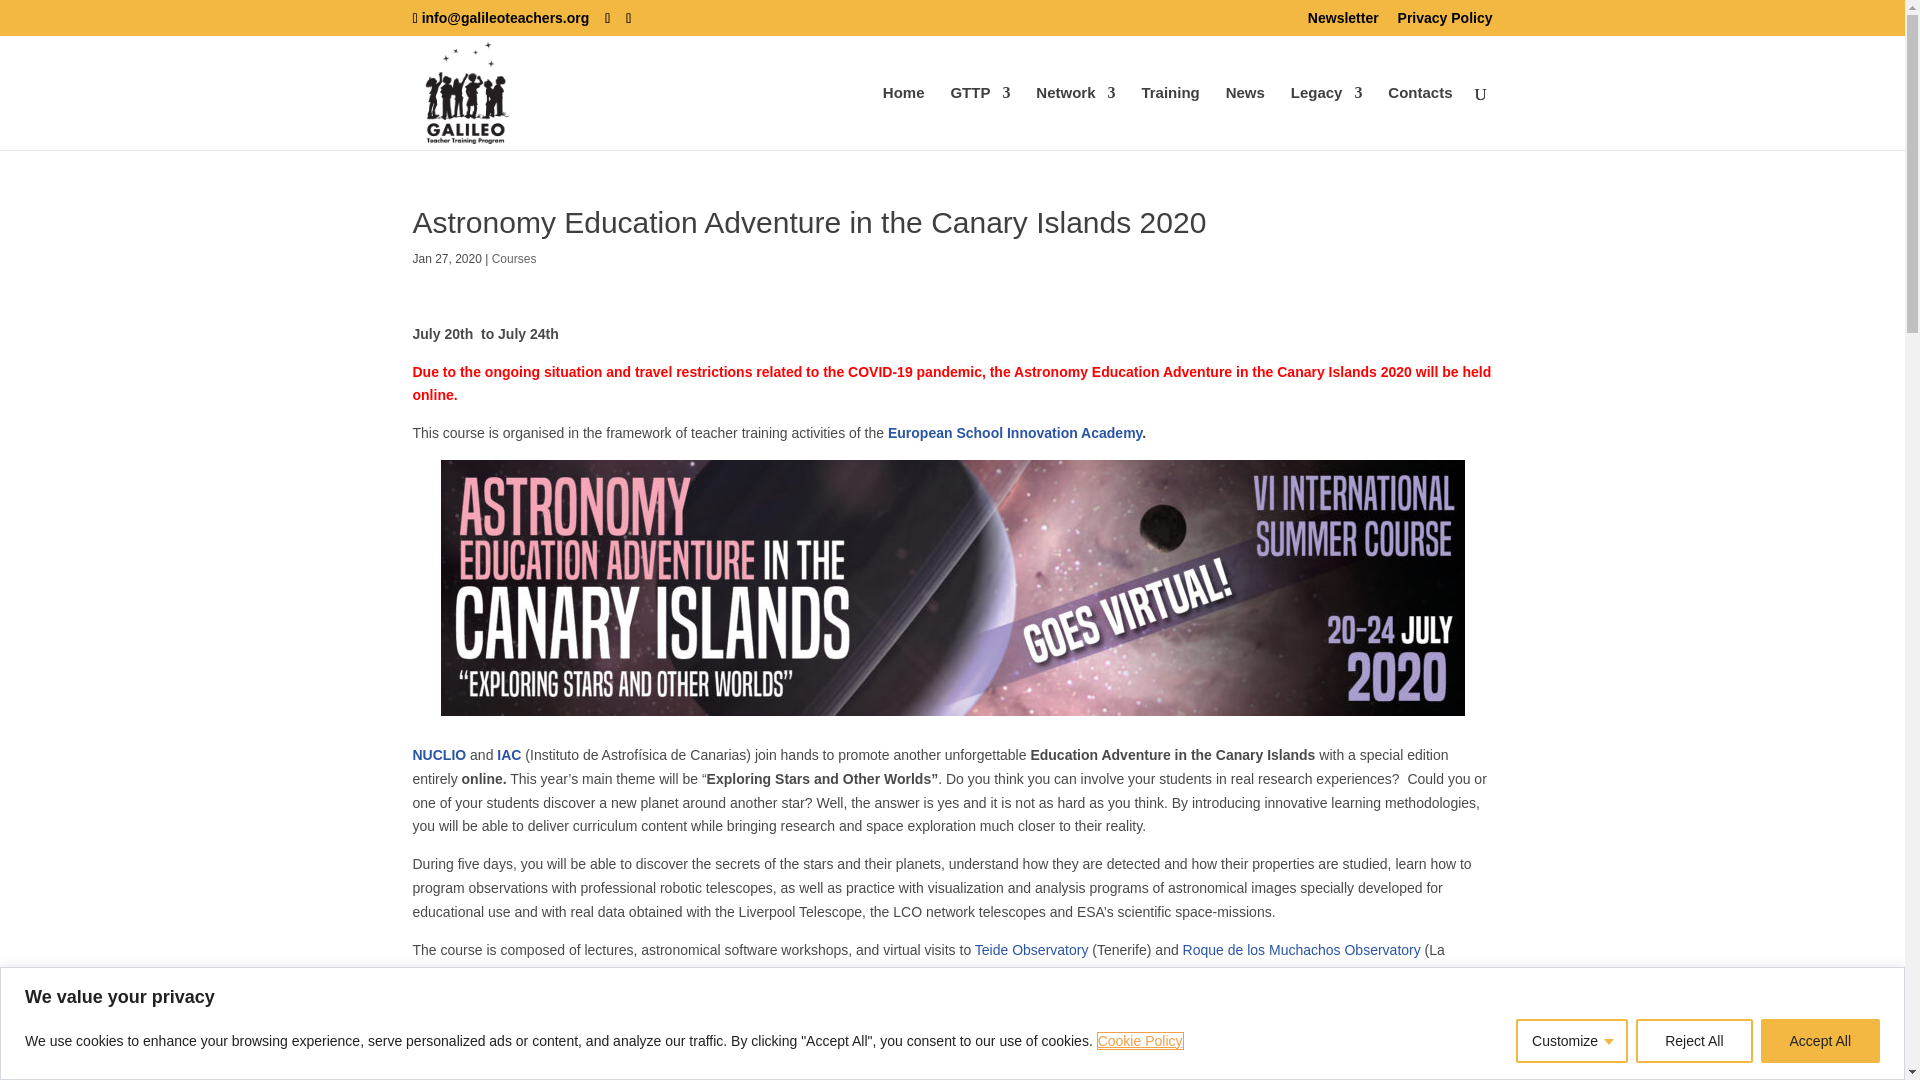 The height and width of the screenshot is (1080, 1920). What do you see at coordinates (1572, 1040) in the screenshot?
I see `Customize` at bounding box center [1572, 1040].